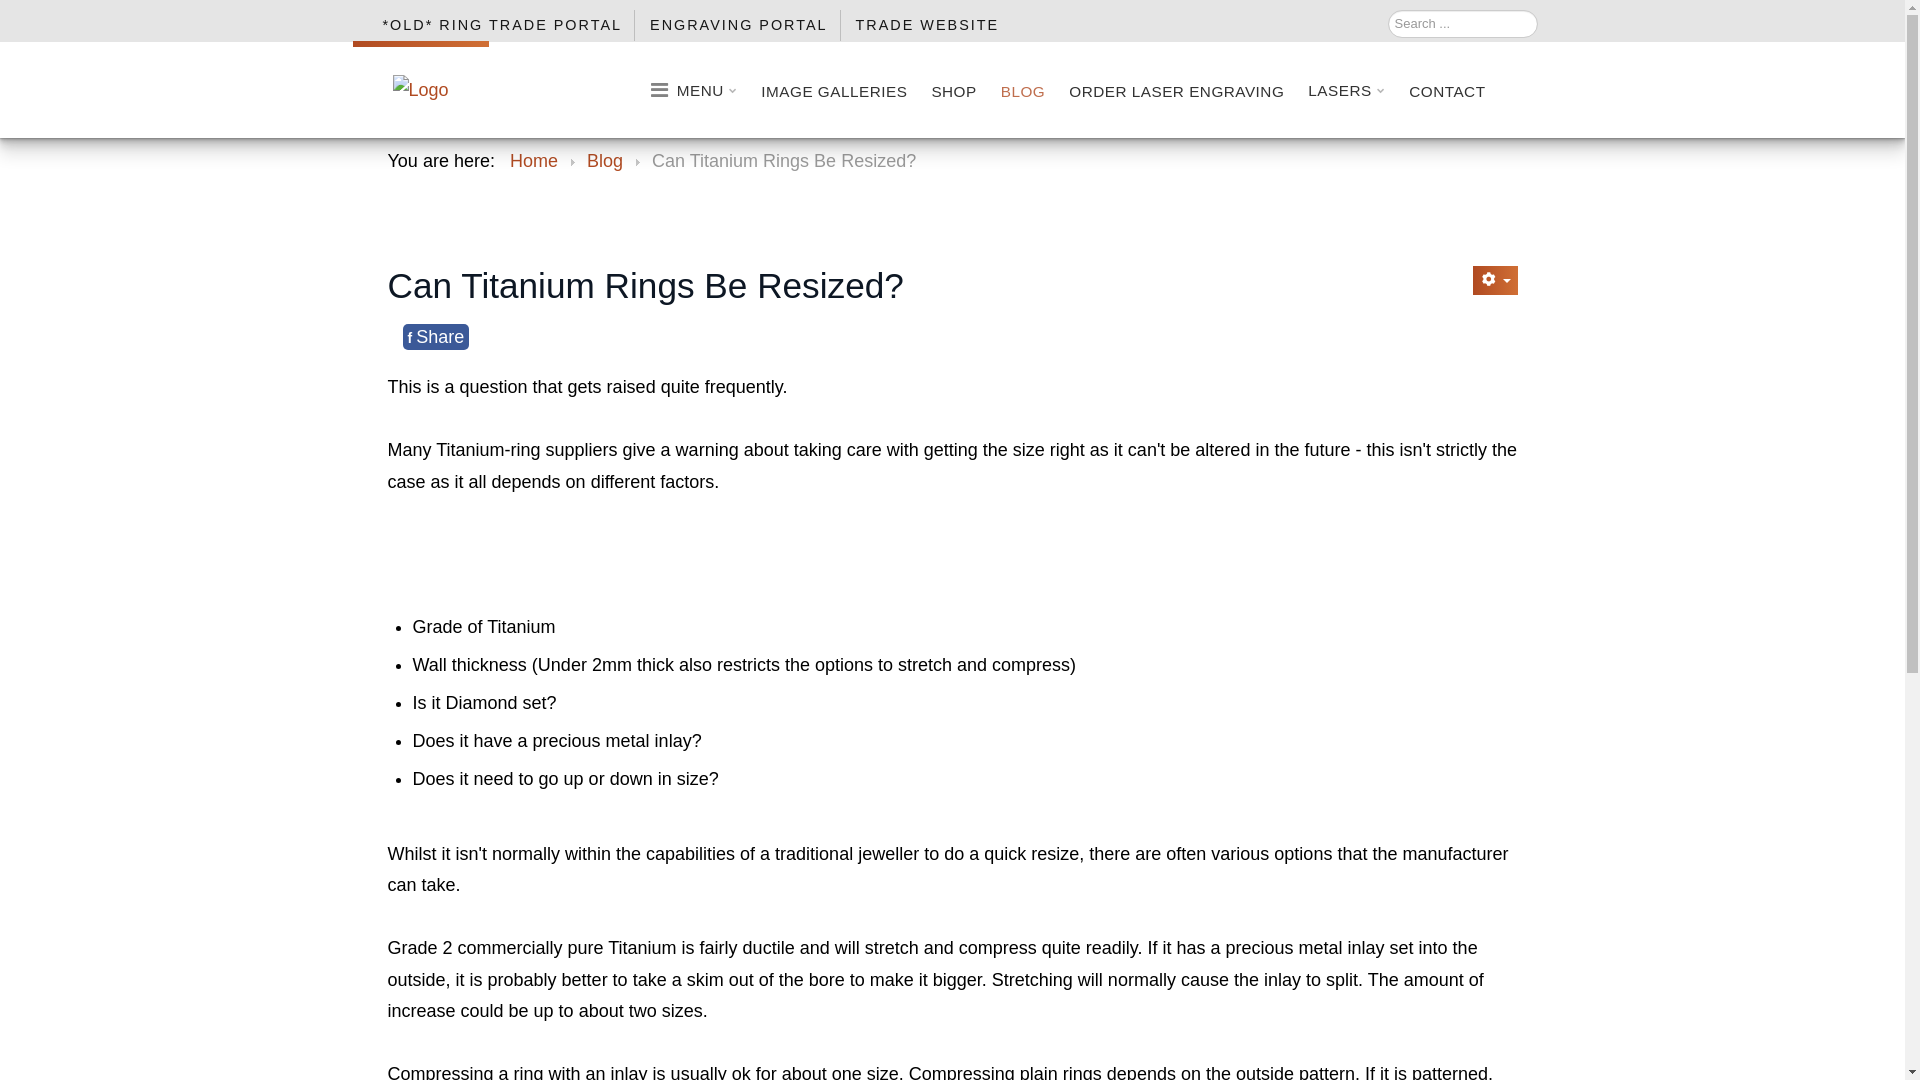 The image size is (1920, 1080). Describe the element at coordinates (534, 161) in the screenshot. I see `Home` at that location.